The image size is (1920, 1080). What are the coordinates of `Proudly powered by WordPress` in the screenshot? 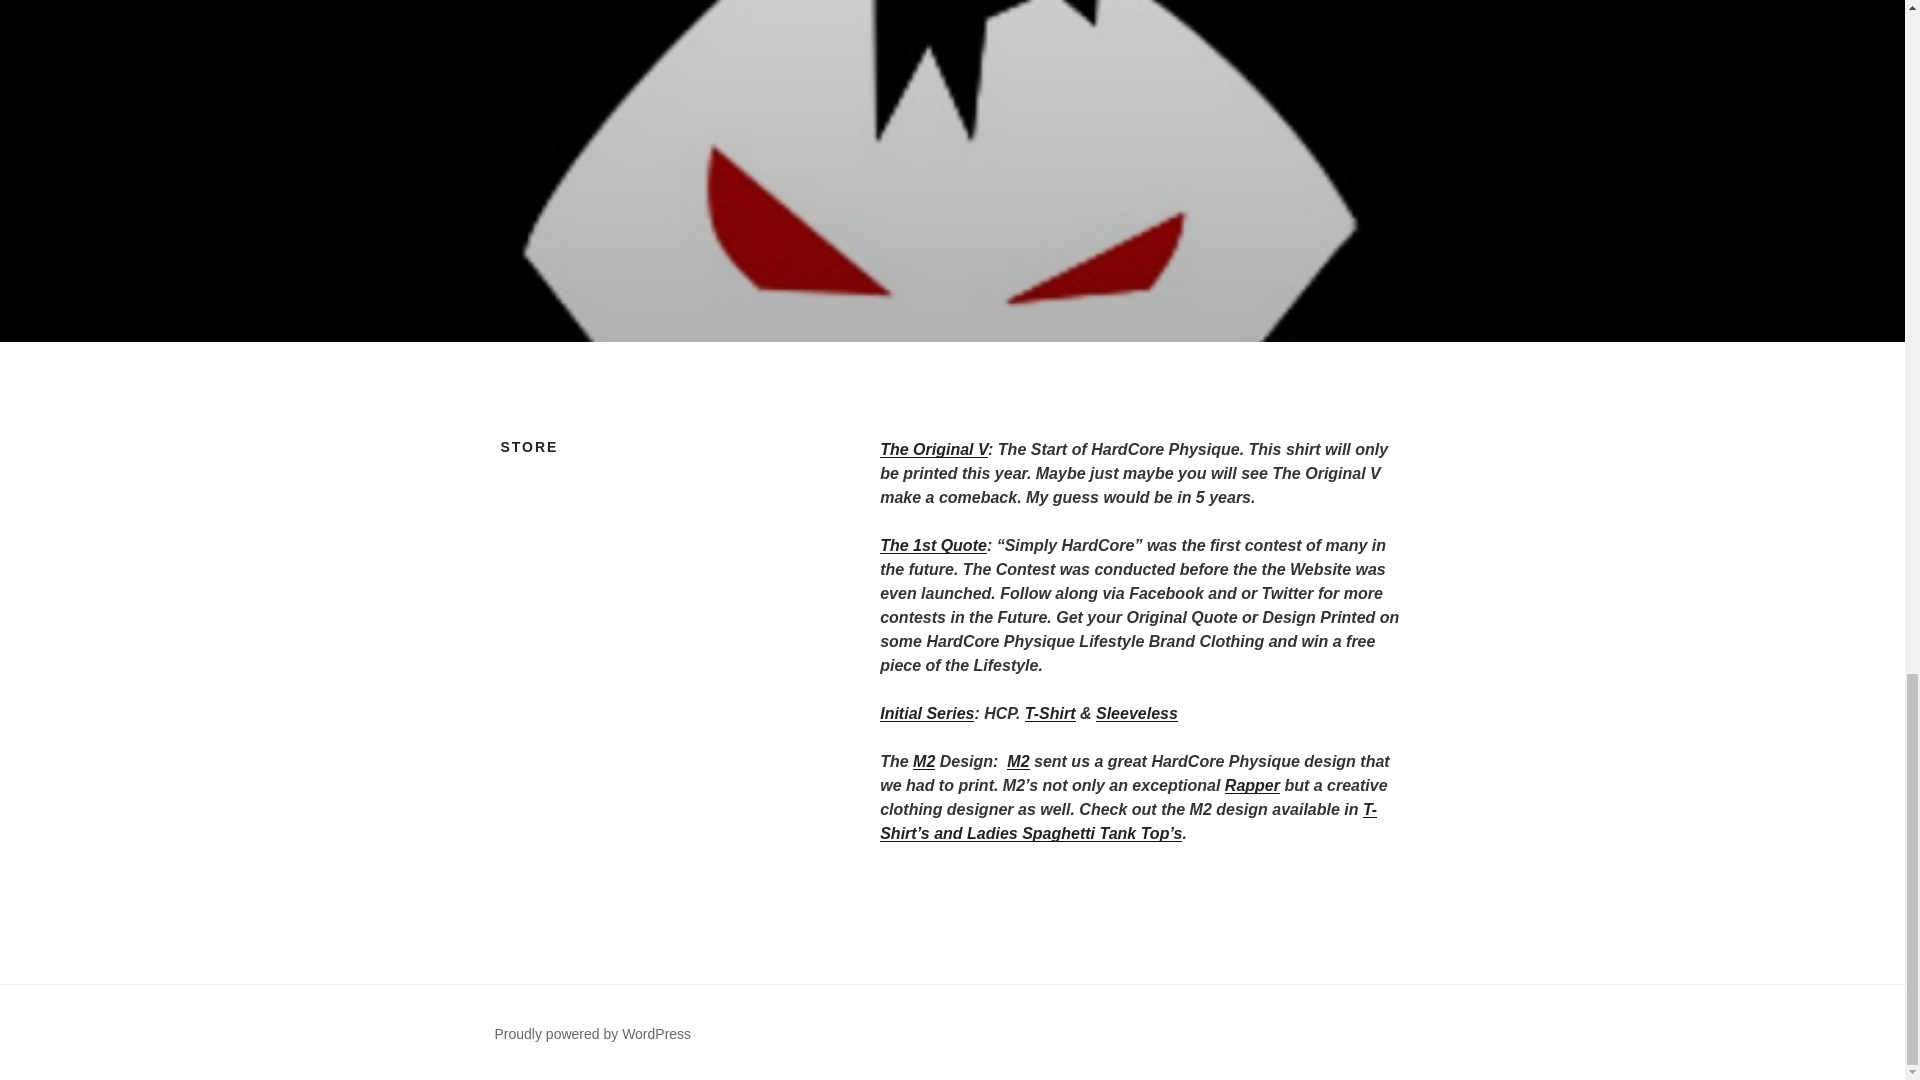 It's located at (592, 1034).